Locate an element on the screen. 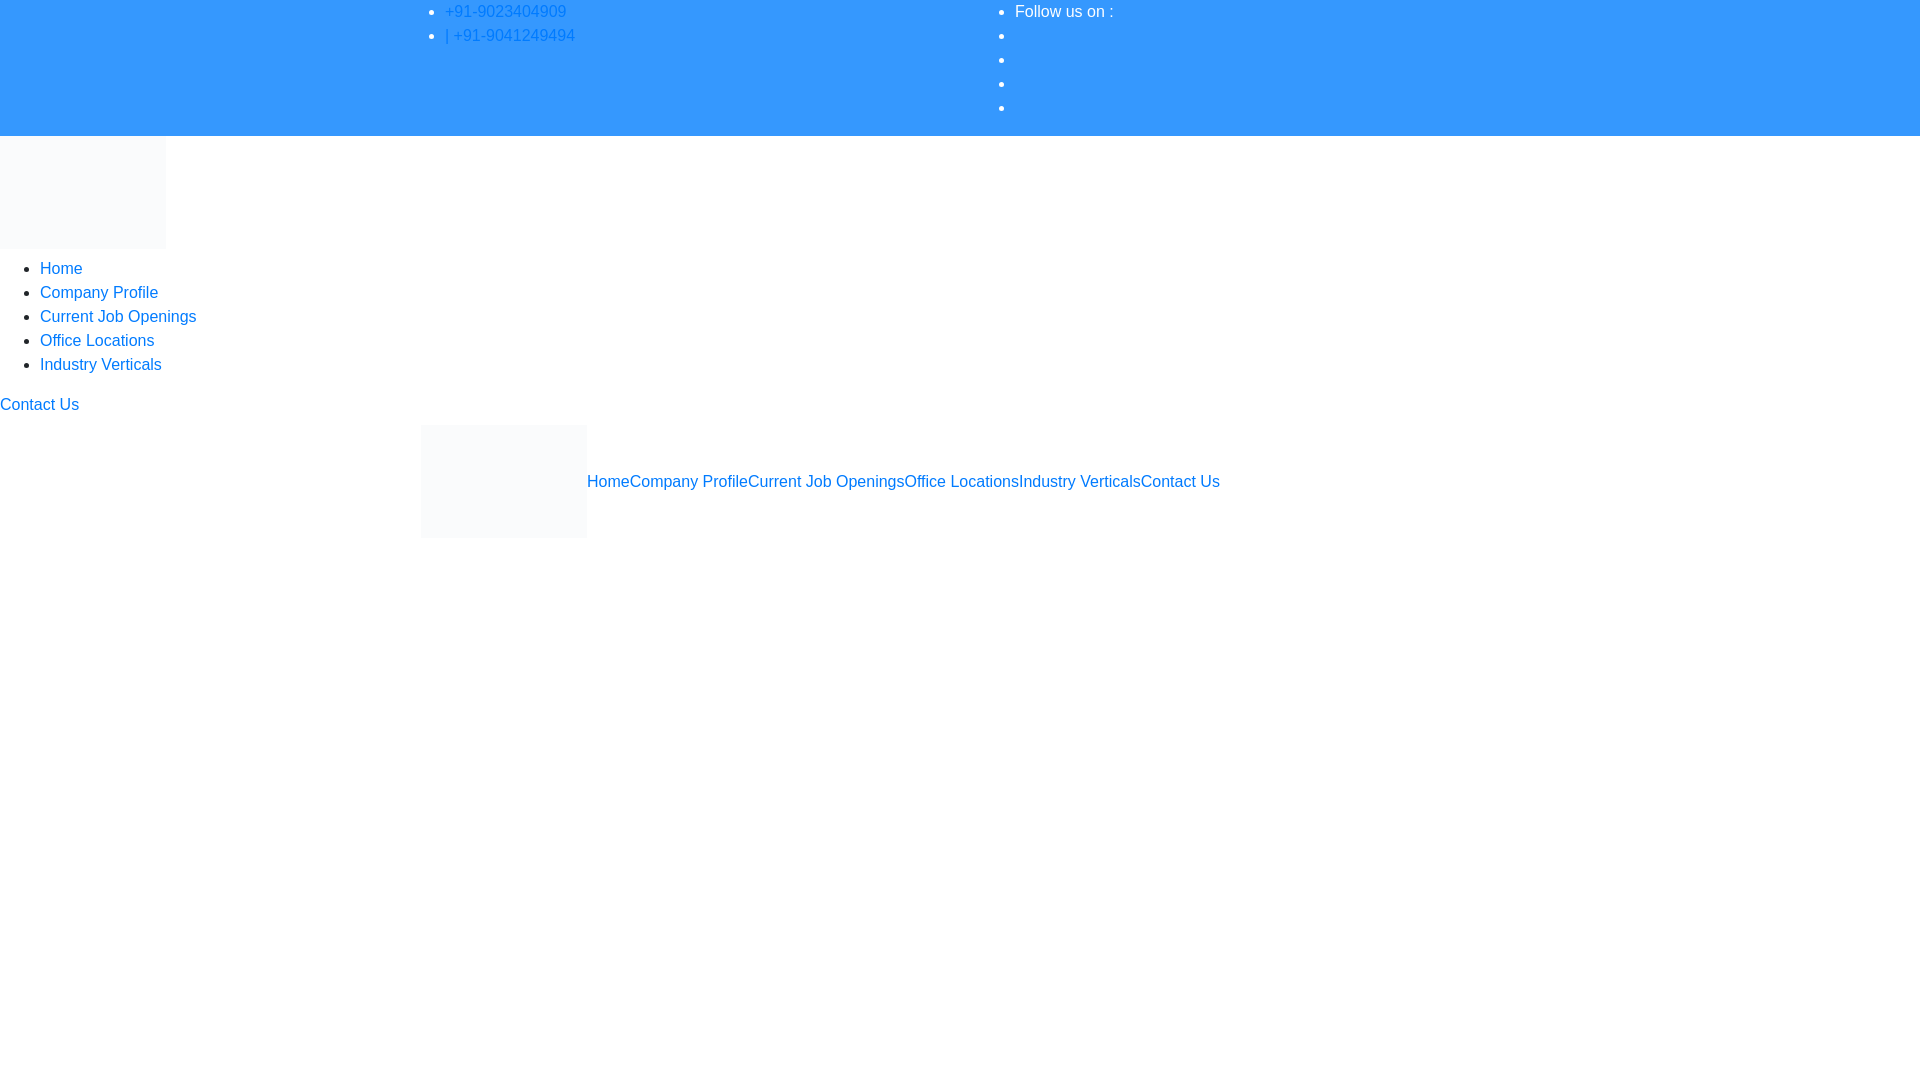 The image size is (1920, 1080). Industry Verticals is located at coordinates (100, 364).